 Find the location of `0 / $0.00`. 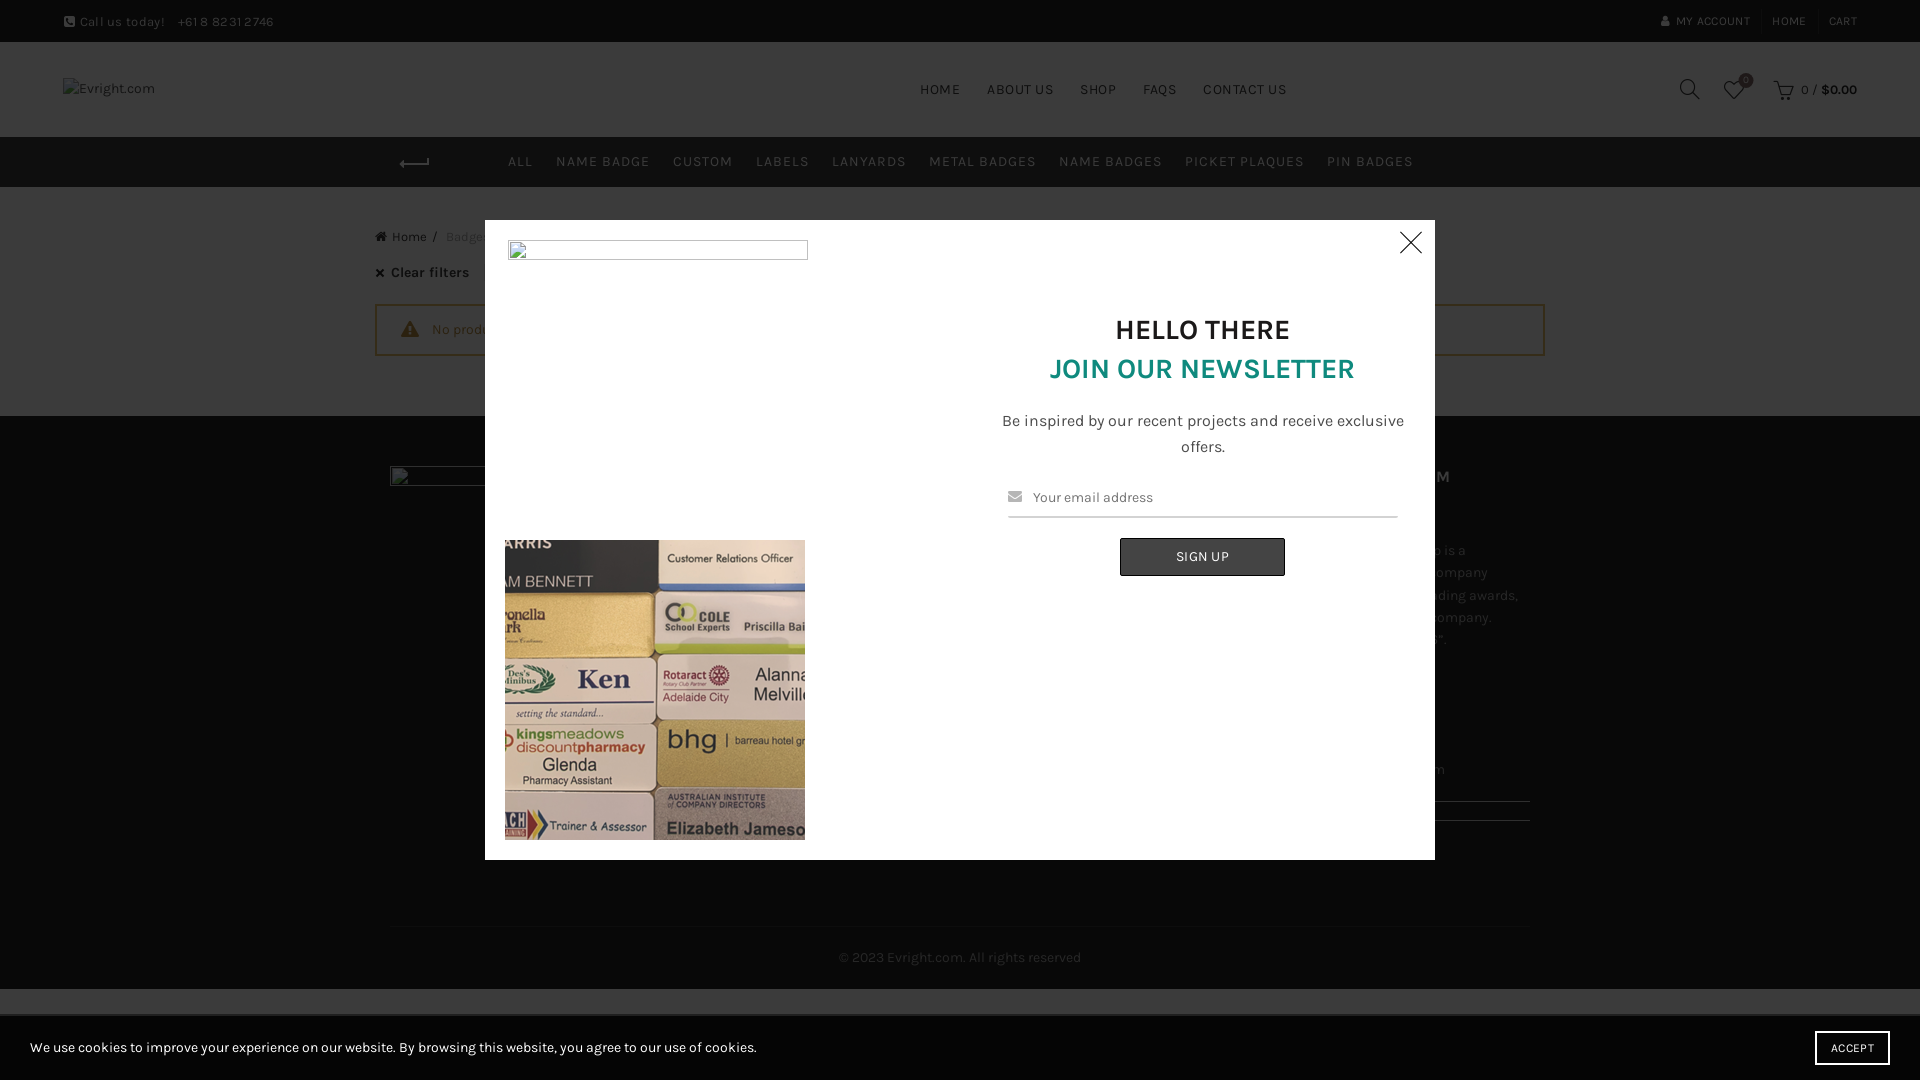

0 / $0.00 is located at coordinates (1812, 89).